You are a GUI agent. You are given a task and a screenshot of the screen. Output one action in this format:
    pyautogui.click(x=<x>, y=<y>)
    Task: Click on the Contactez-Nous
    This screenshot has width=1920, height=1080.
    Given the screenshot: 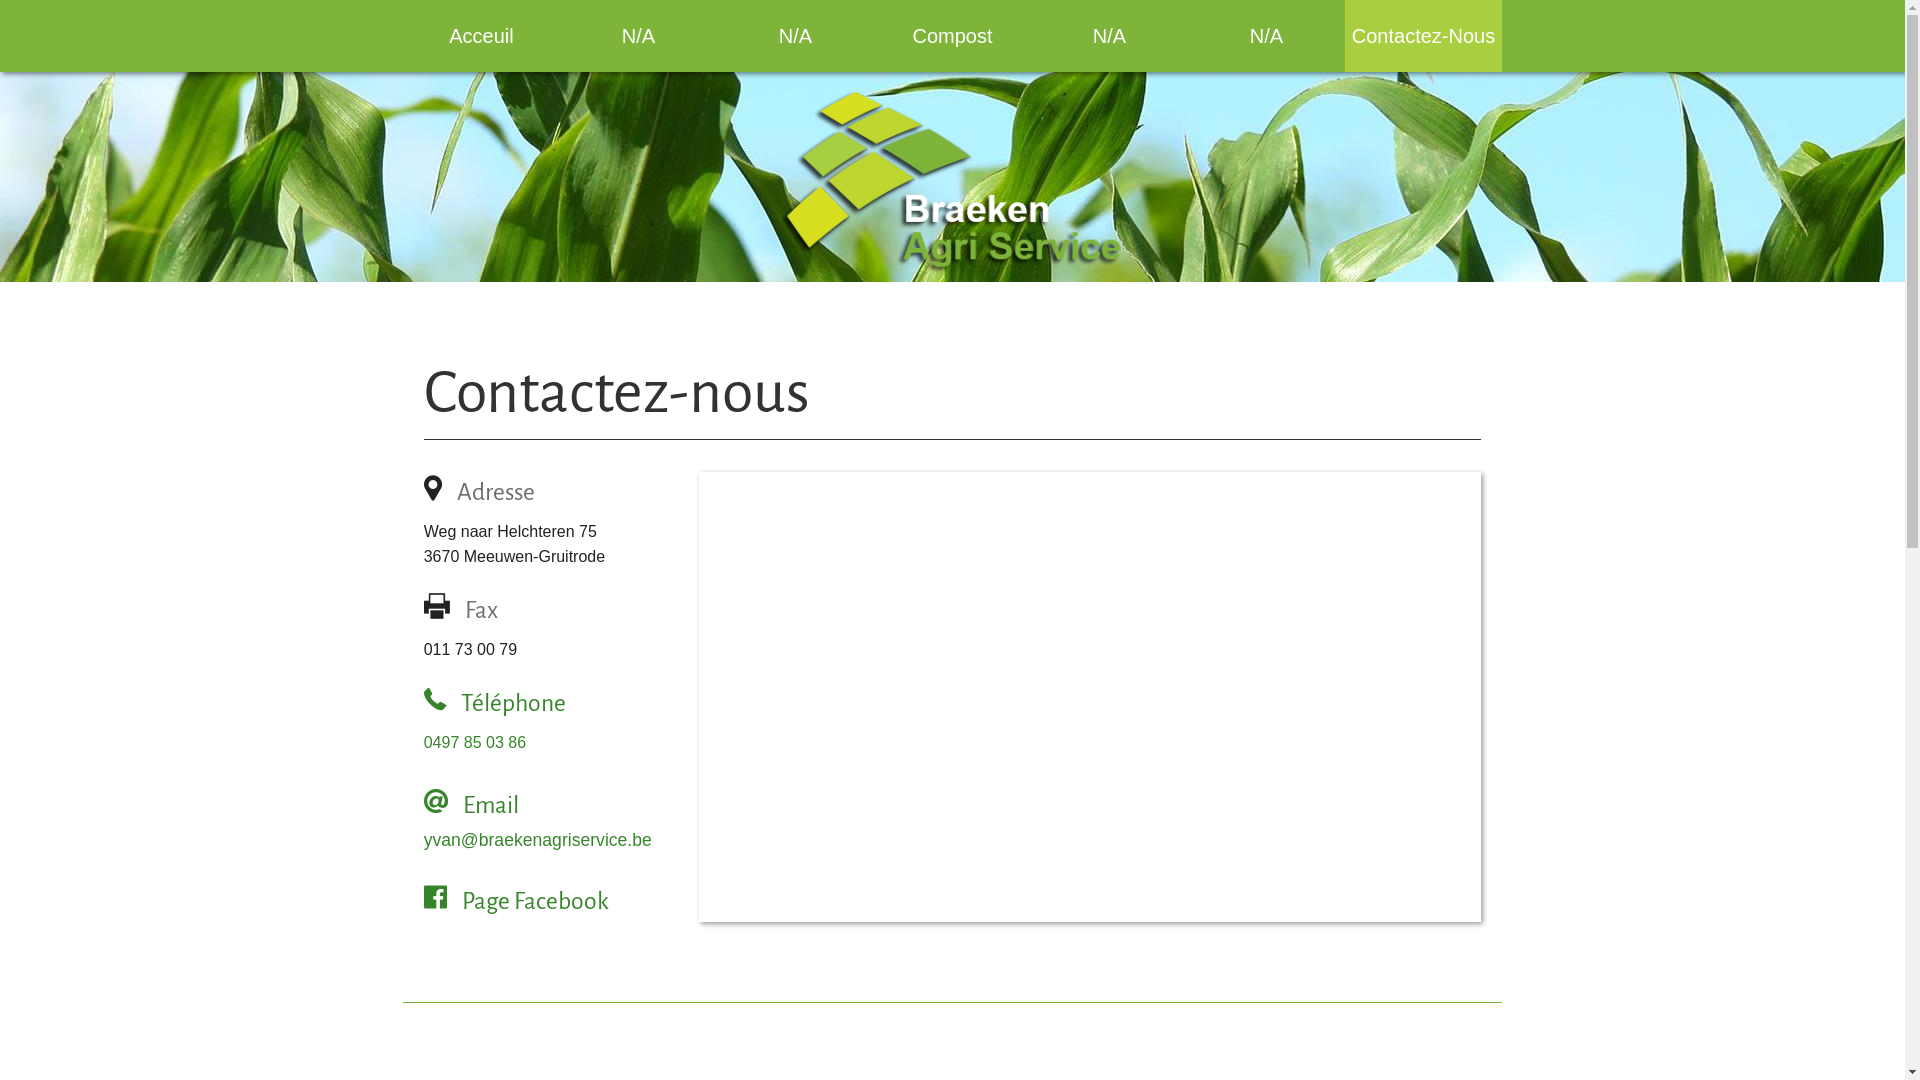 What is the action you would take?
    pyautogui.click(x=1424, y=36)
    